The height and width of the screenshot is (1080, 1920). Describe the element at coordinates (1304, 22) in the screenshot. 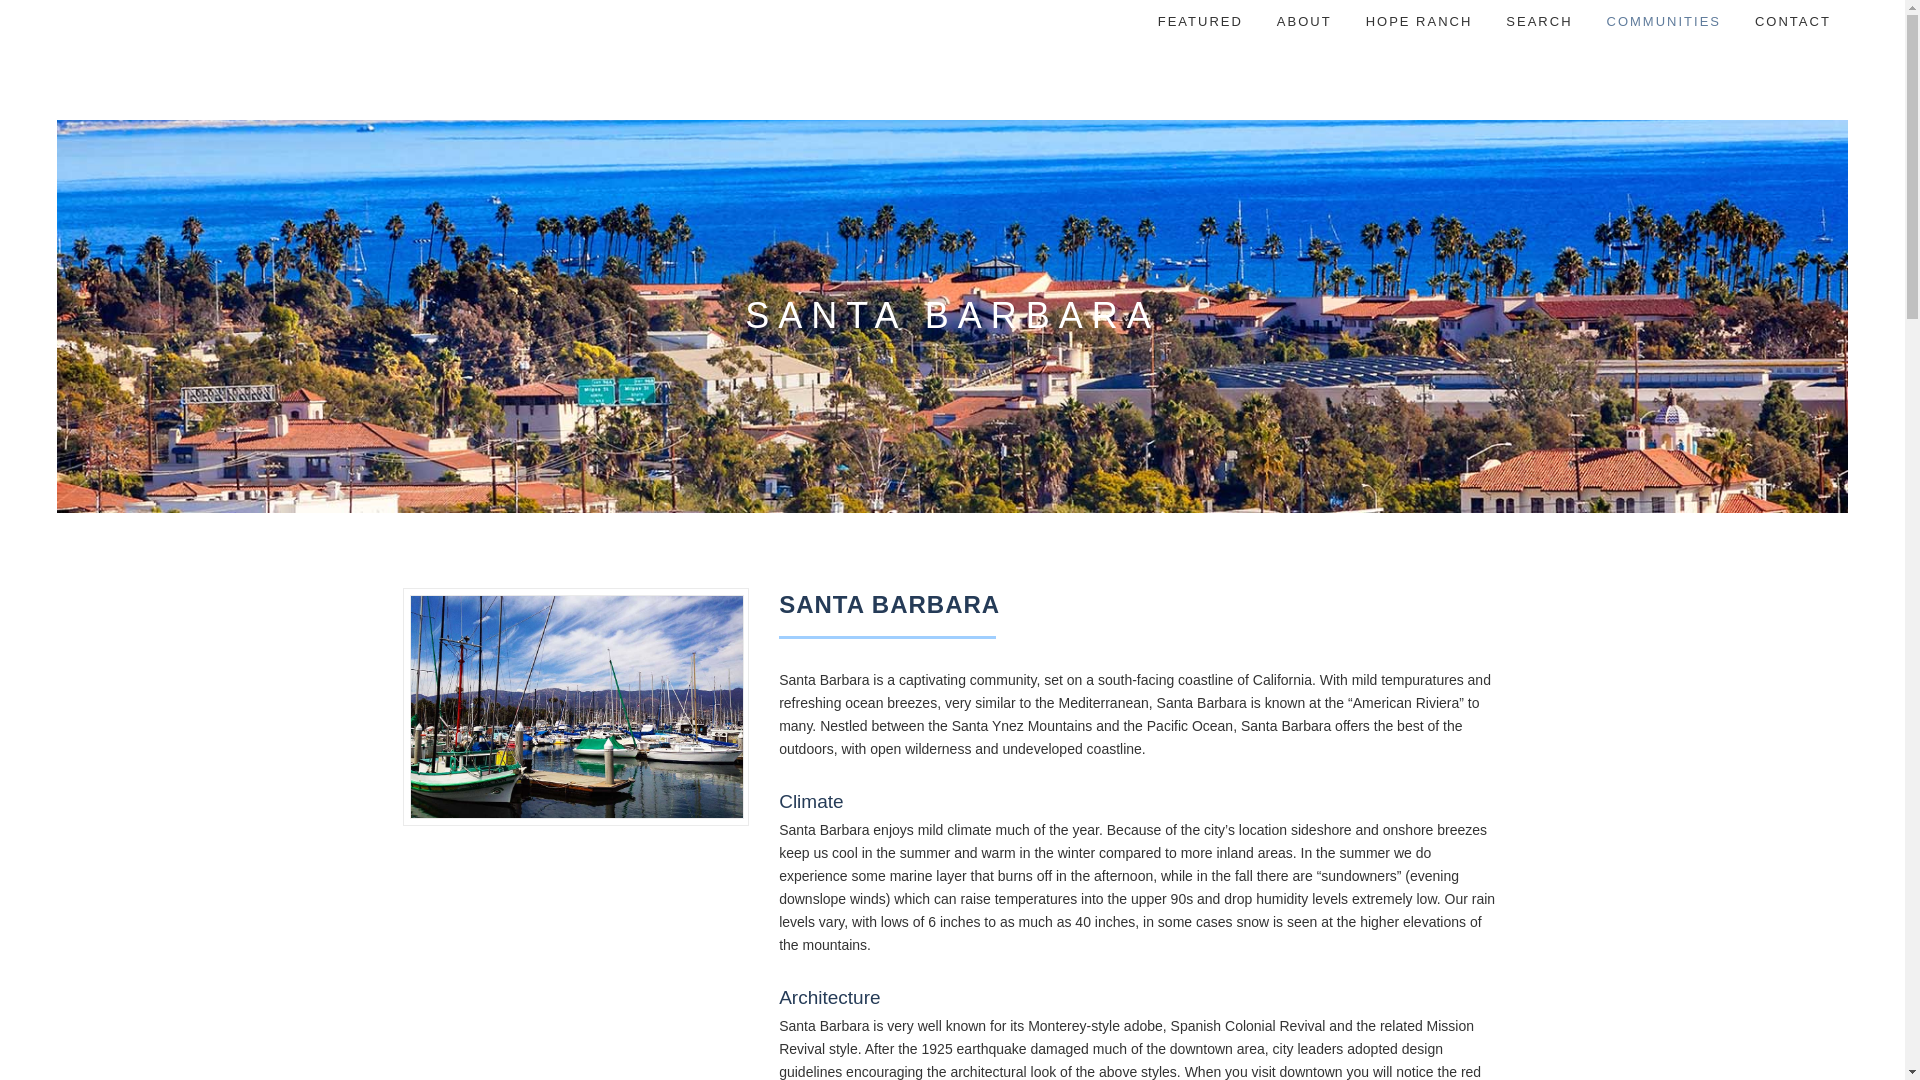

I see `About` at that location.